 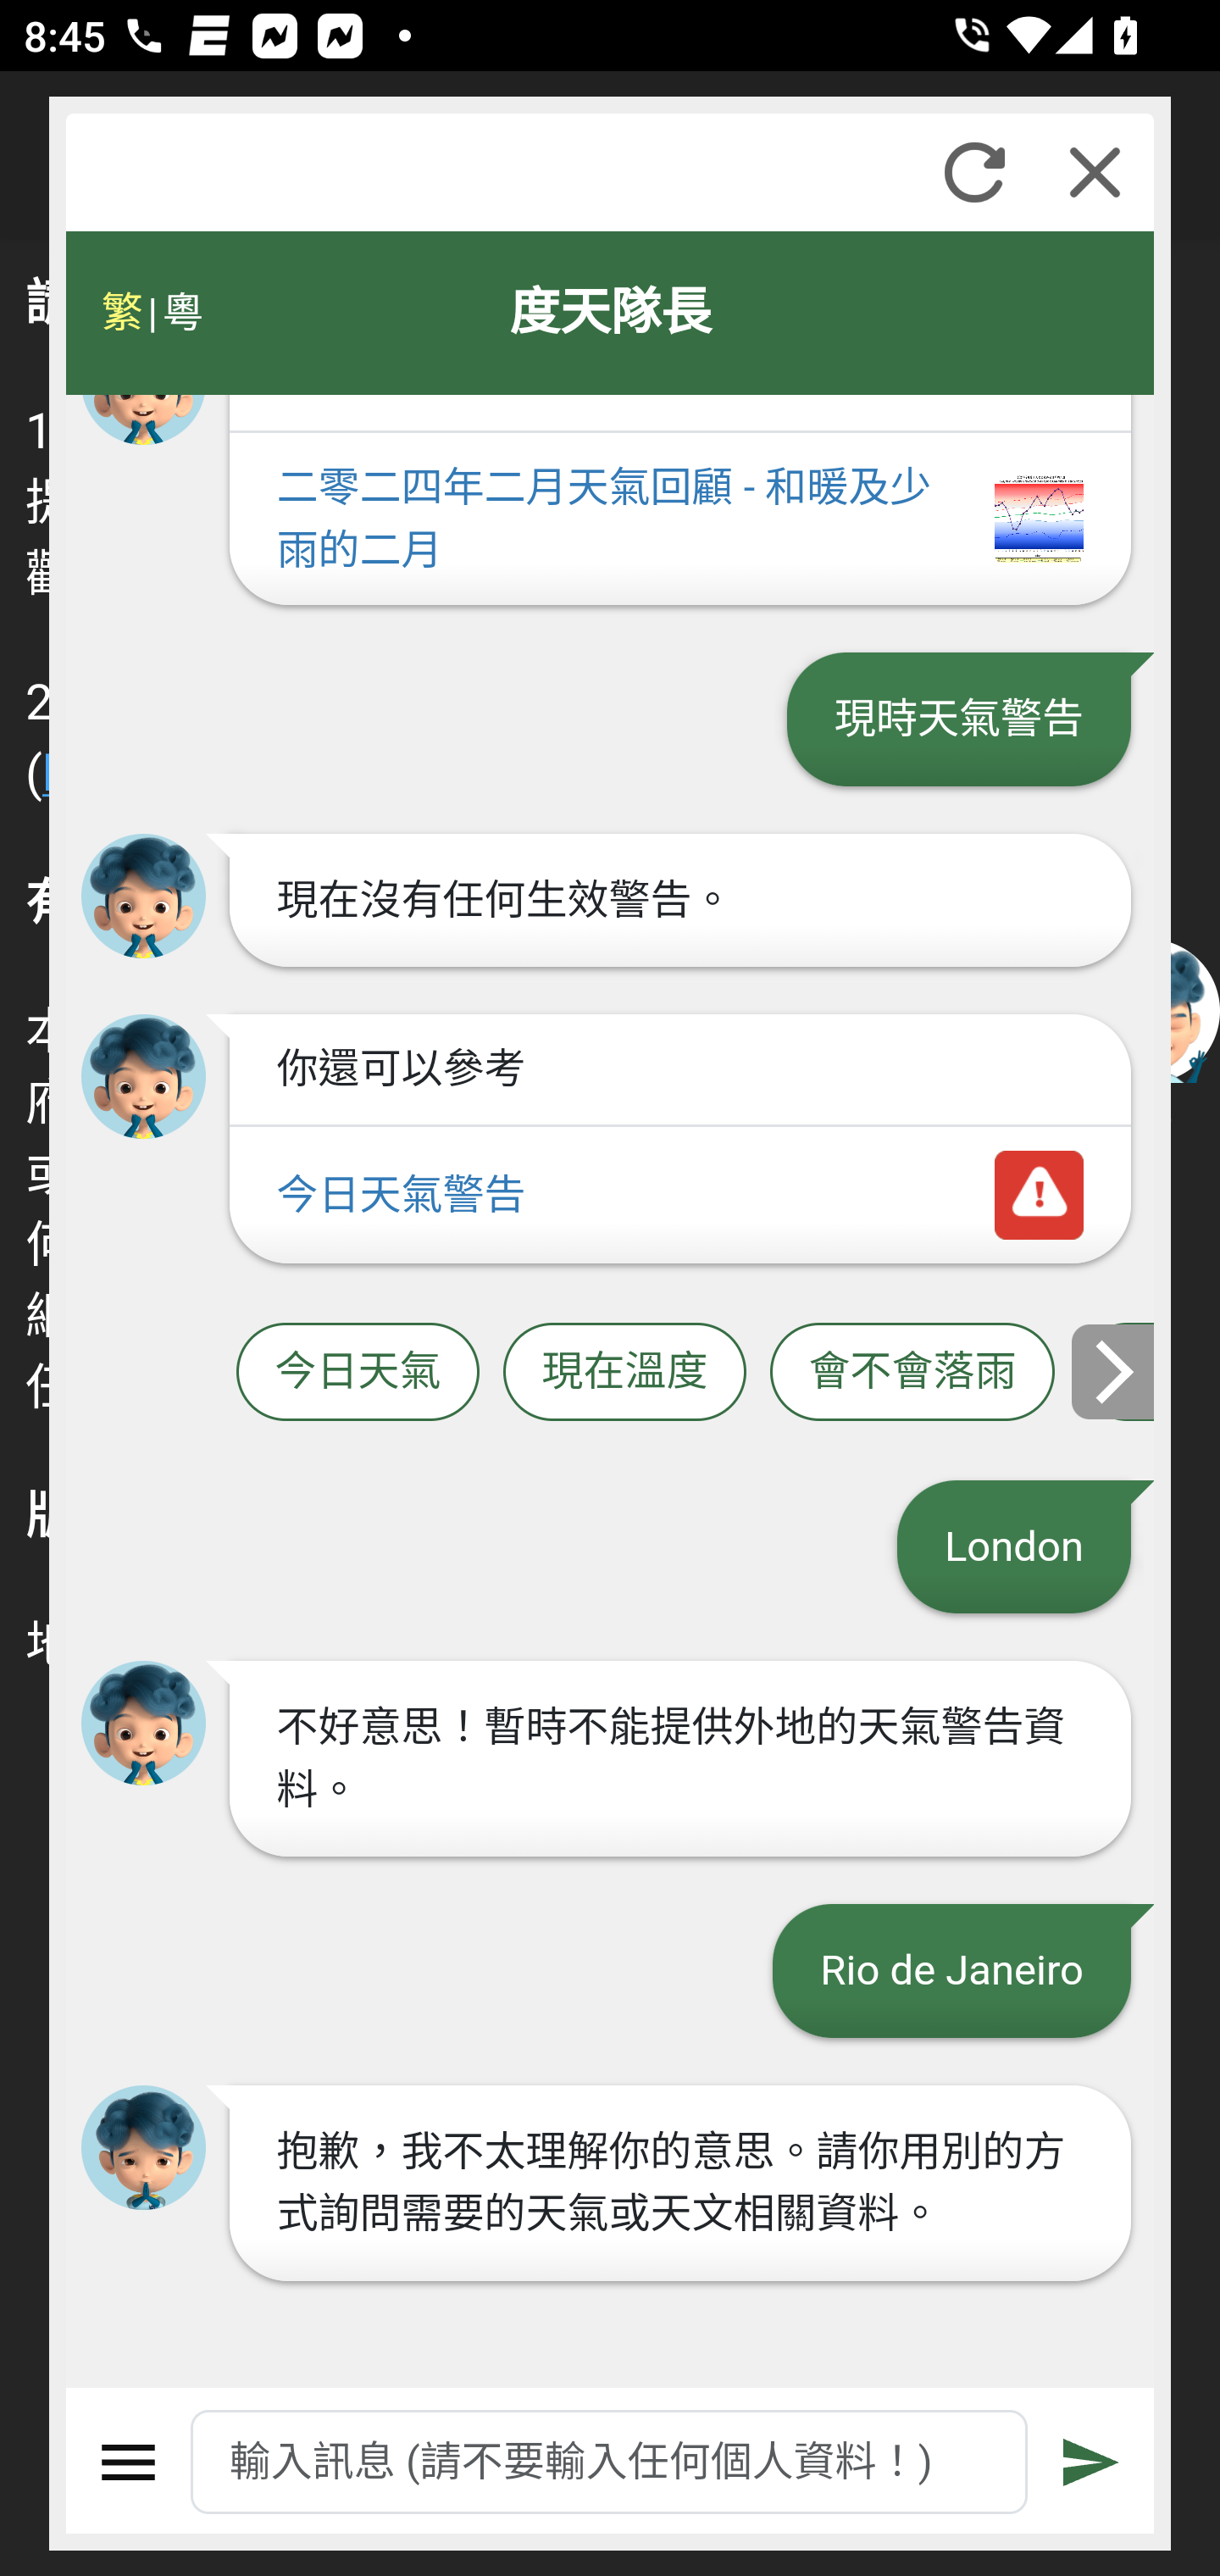 What do you see at coordinates (974, 172) in the screenshot?
I see `重新整理` at bounding box center [974, 172].